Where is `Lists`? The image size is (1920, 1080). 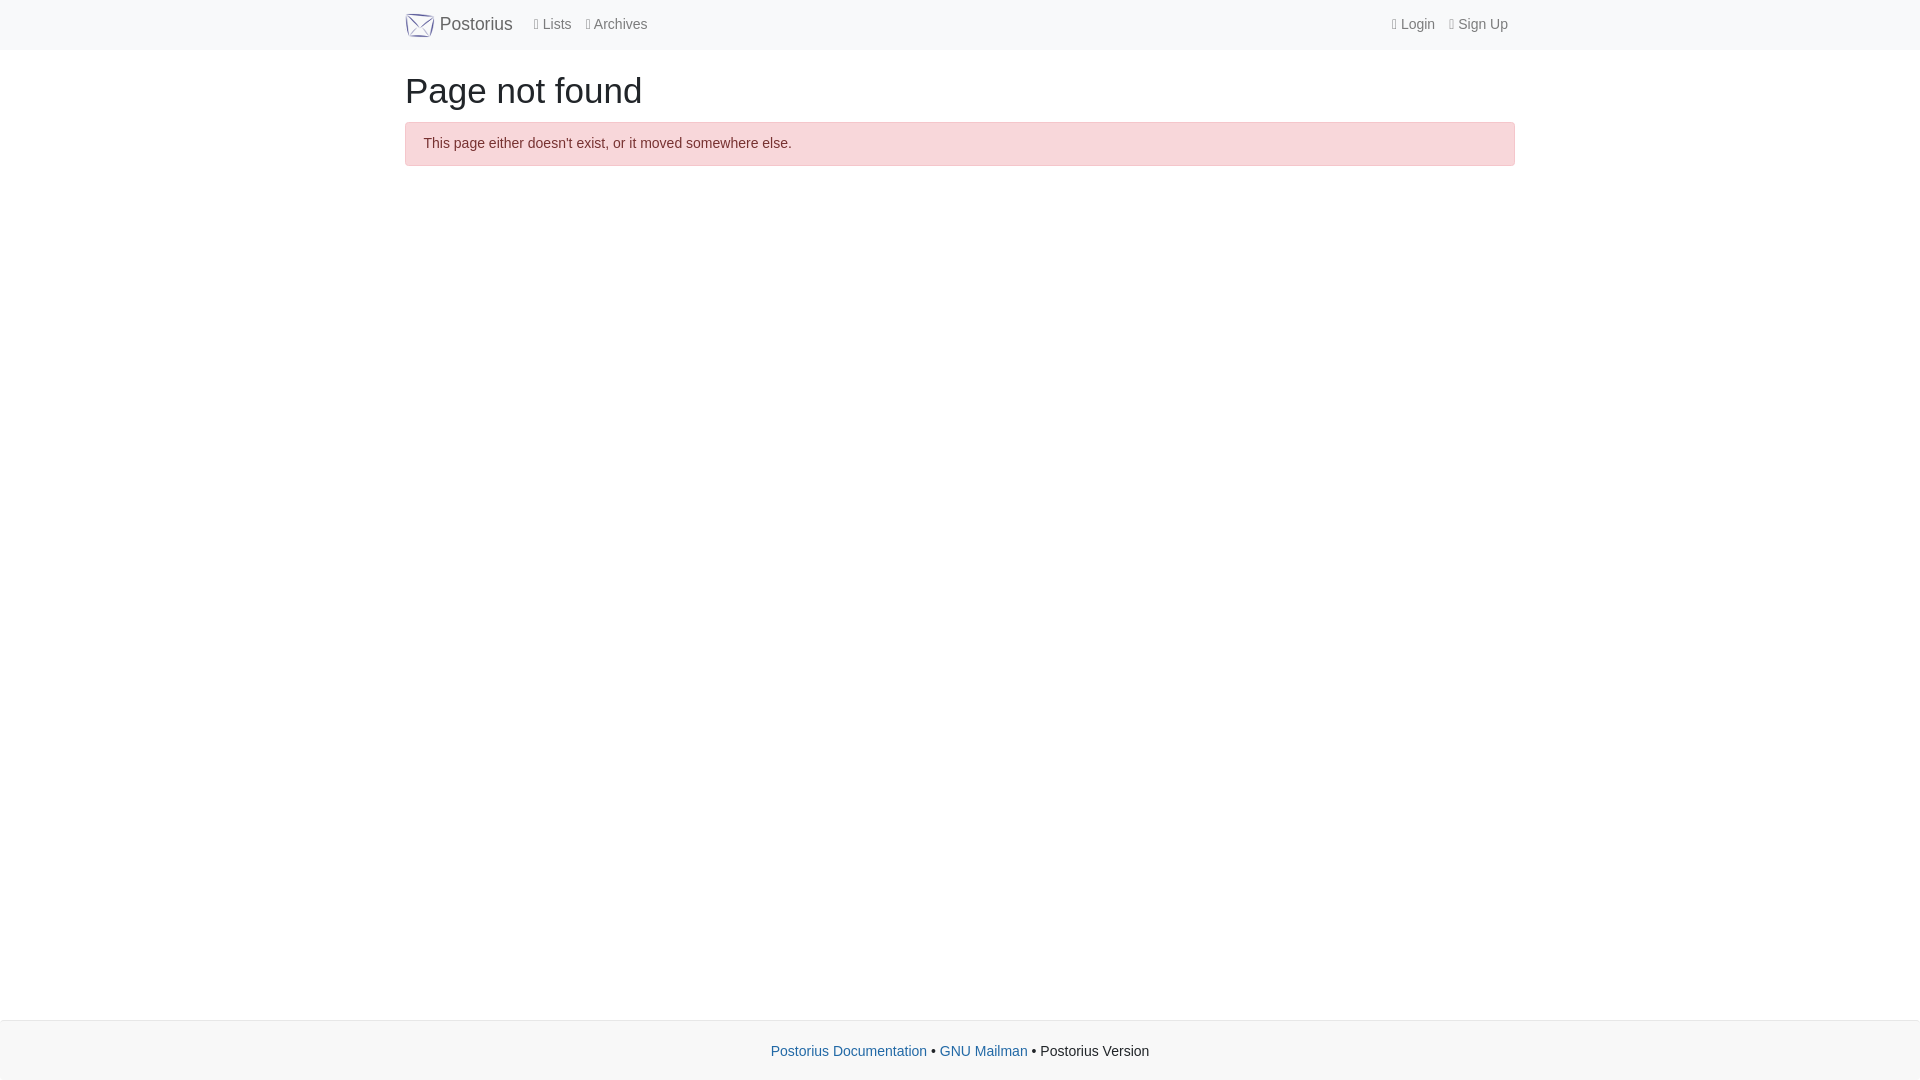
Lists is located at coordinates (552, 24).